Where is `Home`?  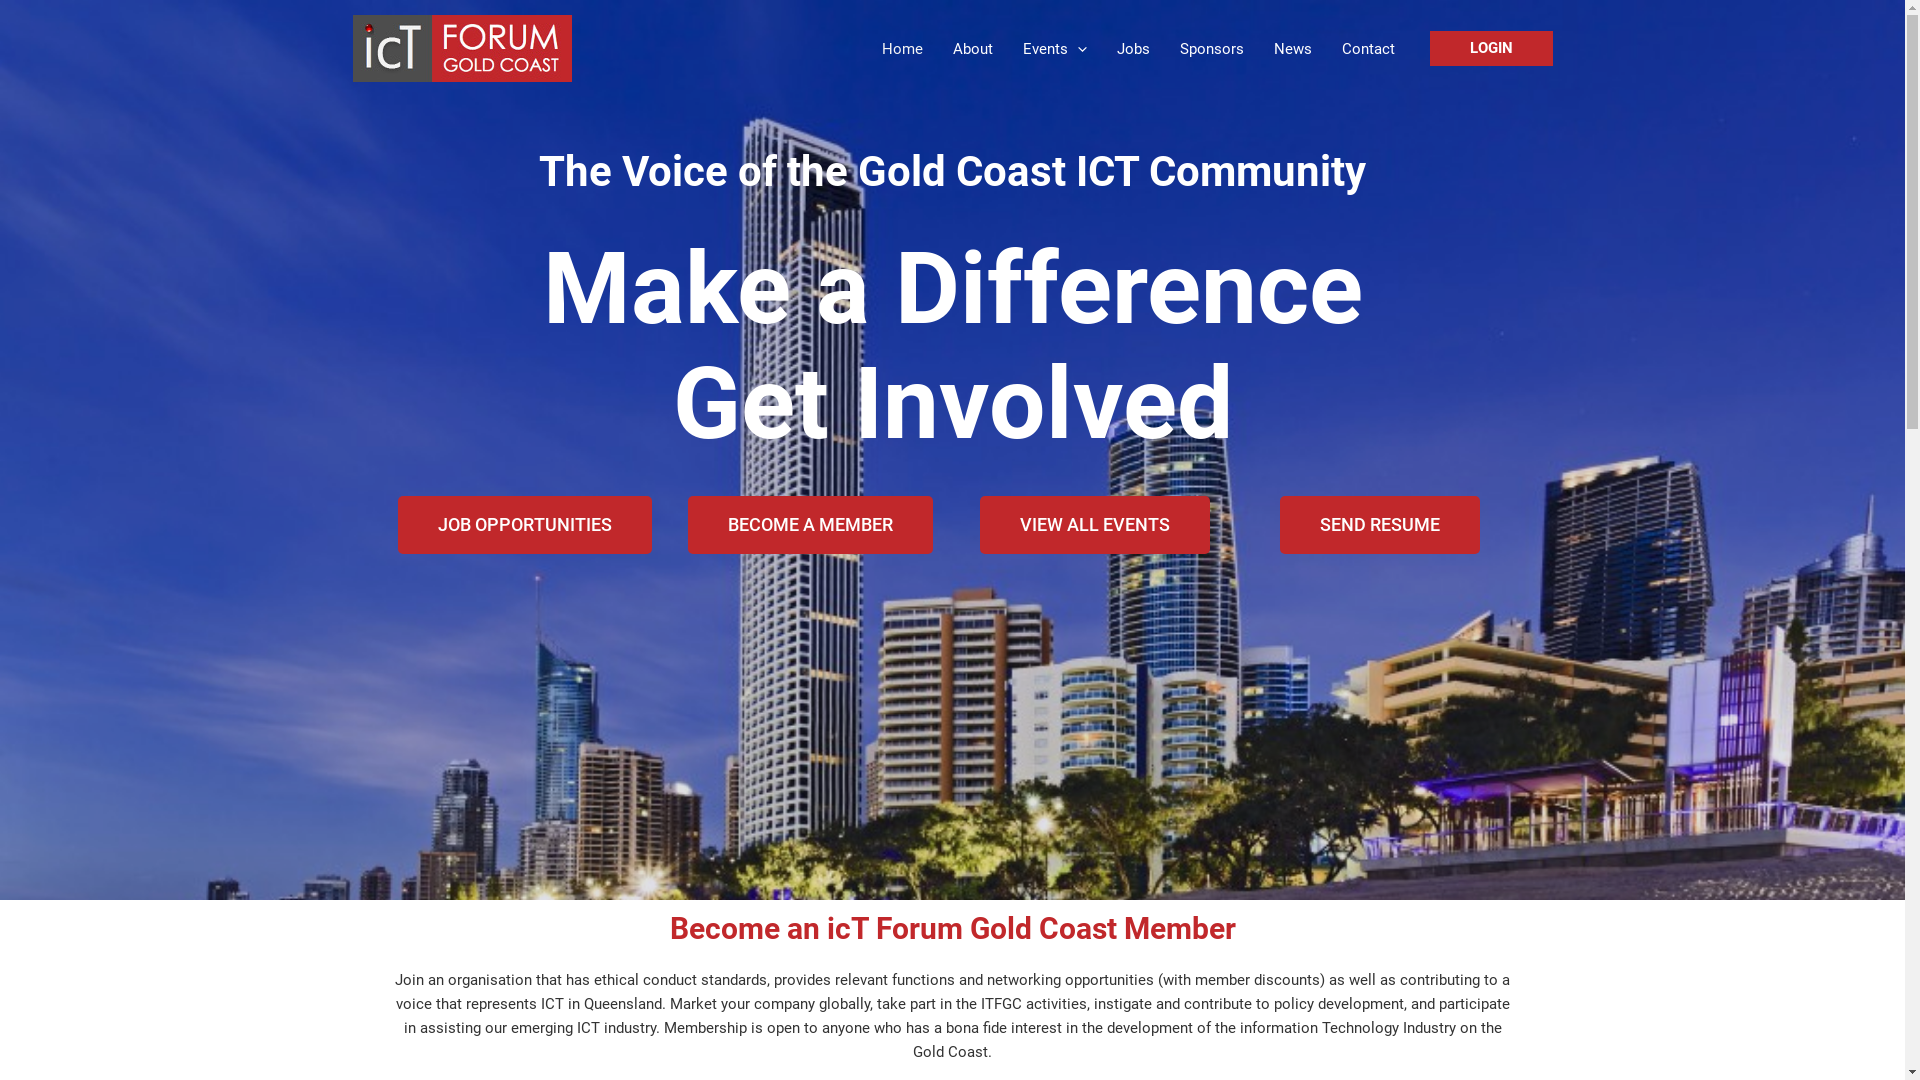
Home is located at coordinates (902, 49).